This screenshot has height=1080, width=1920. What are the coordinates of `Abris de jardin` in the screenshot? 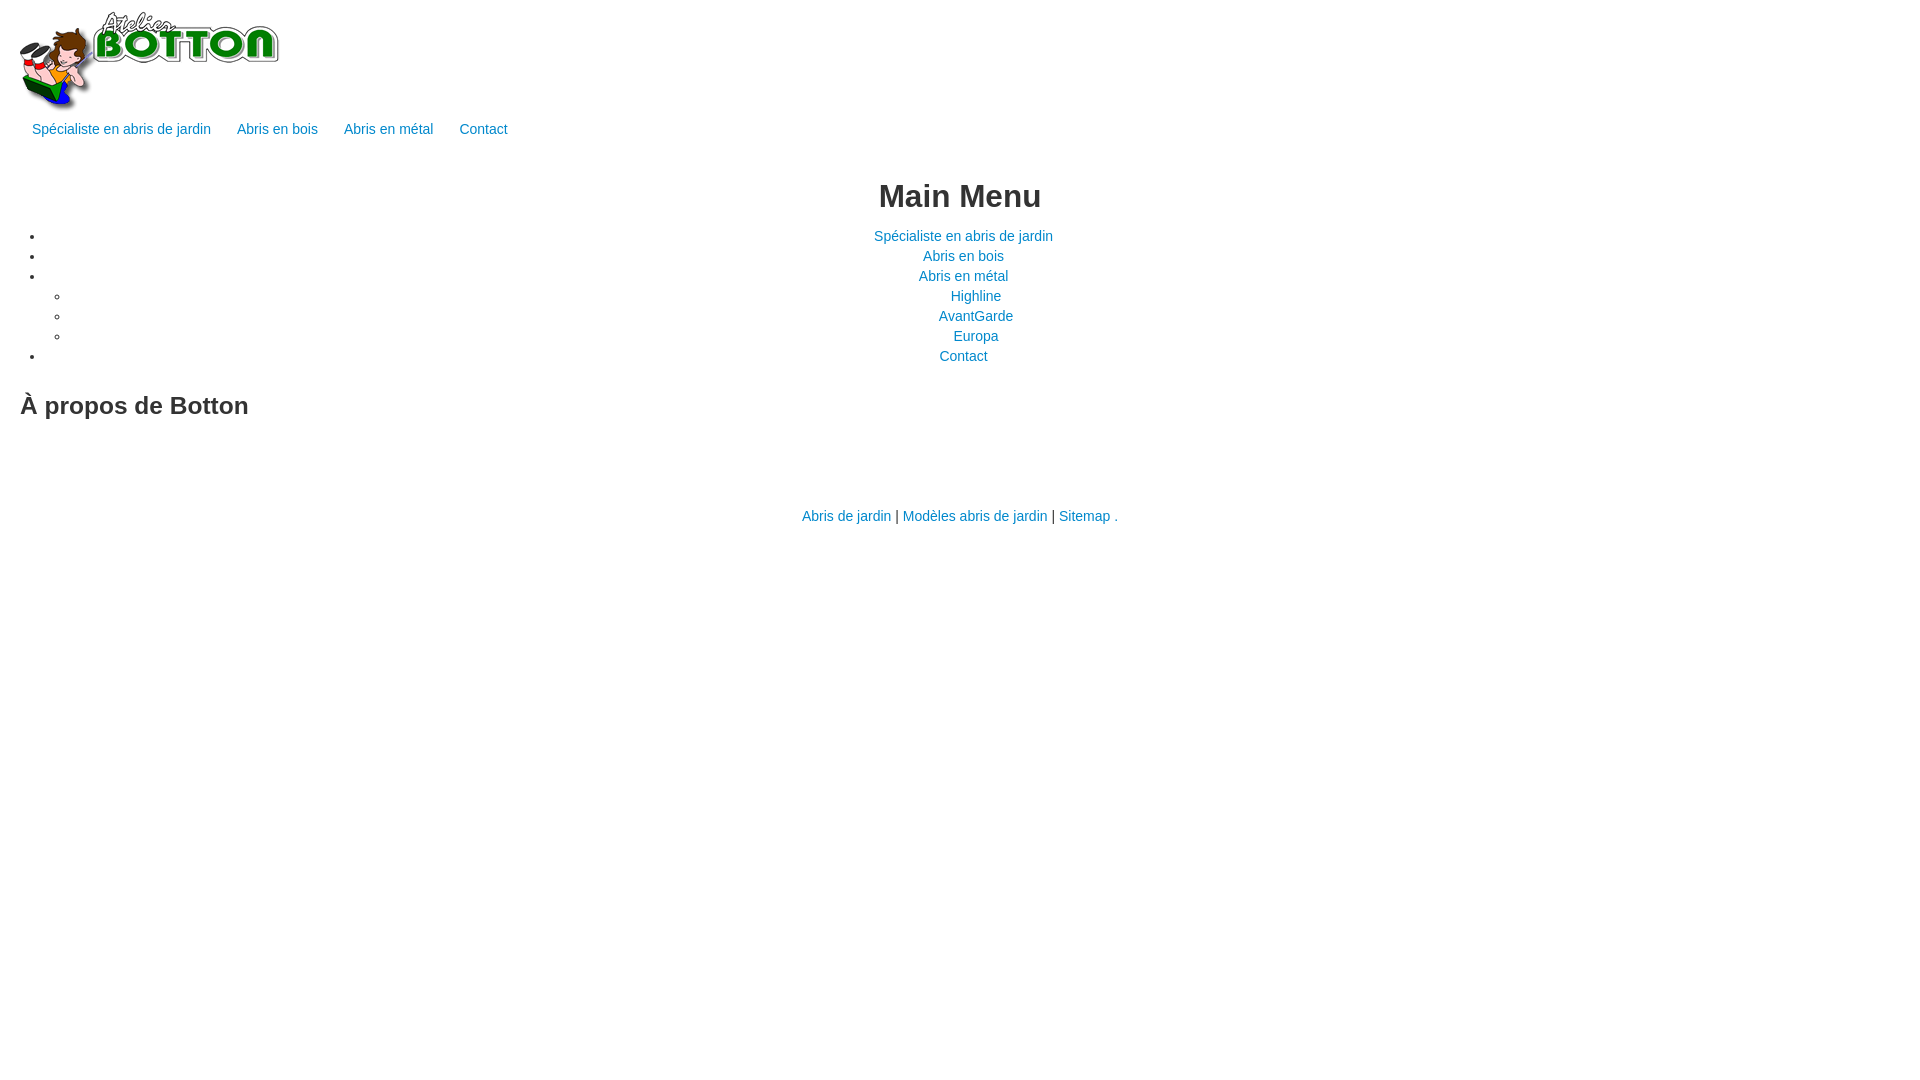 It's located at (847, 516).